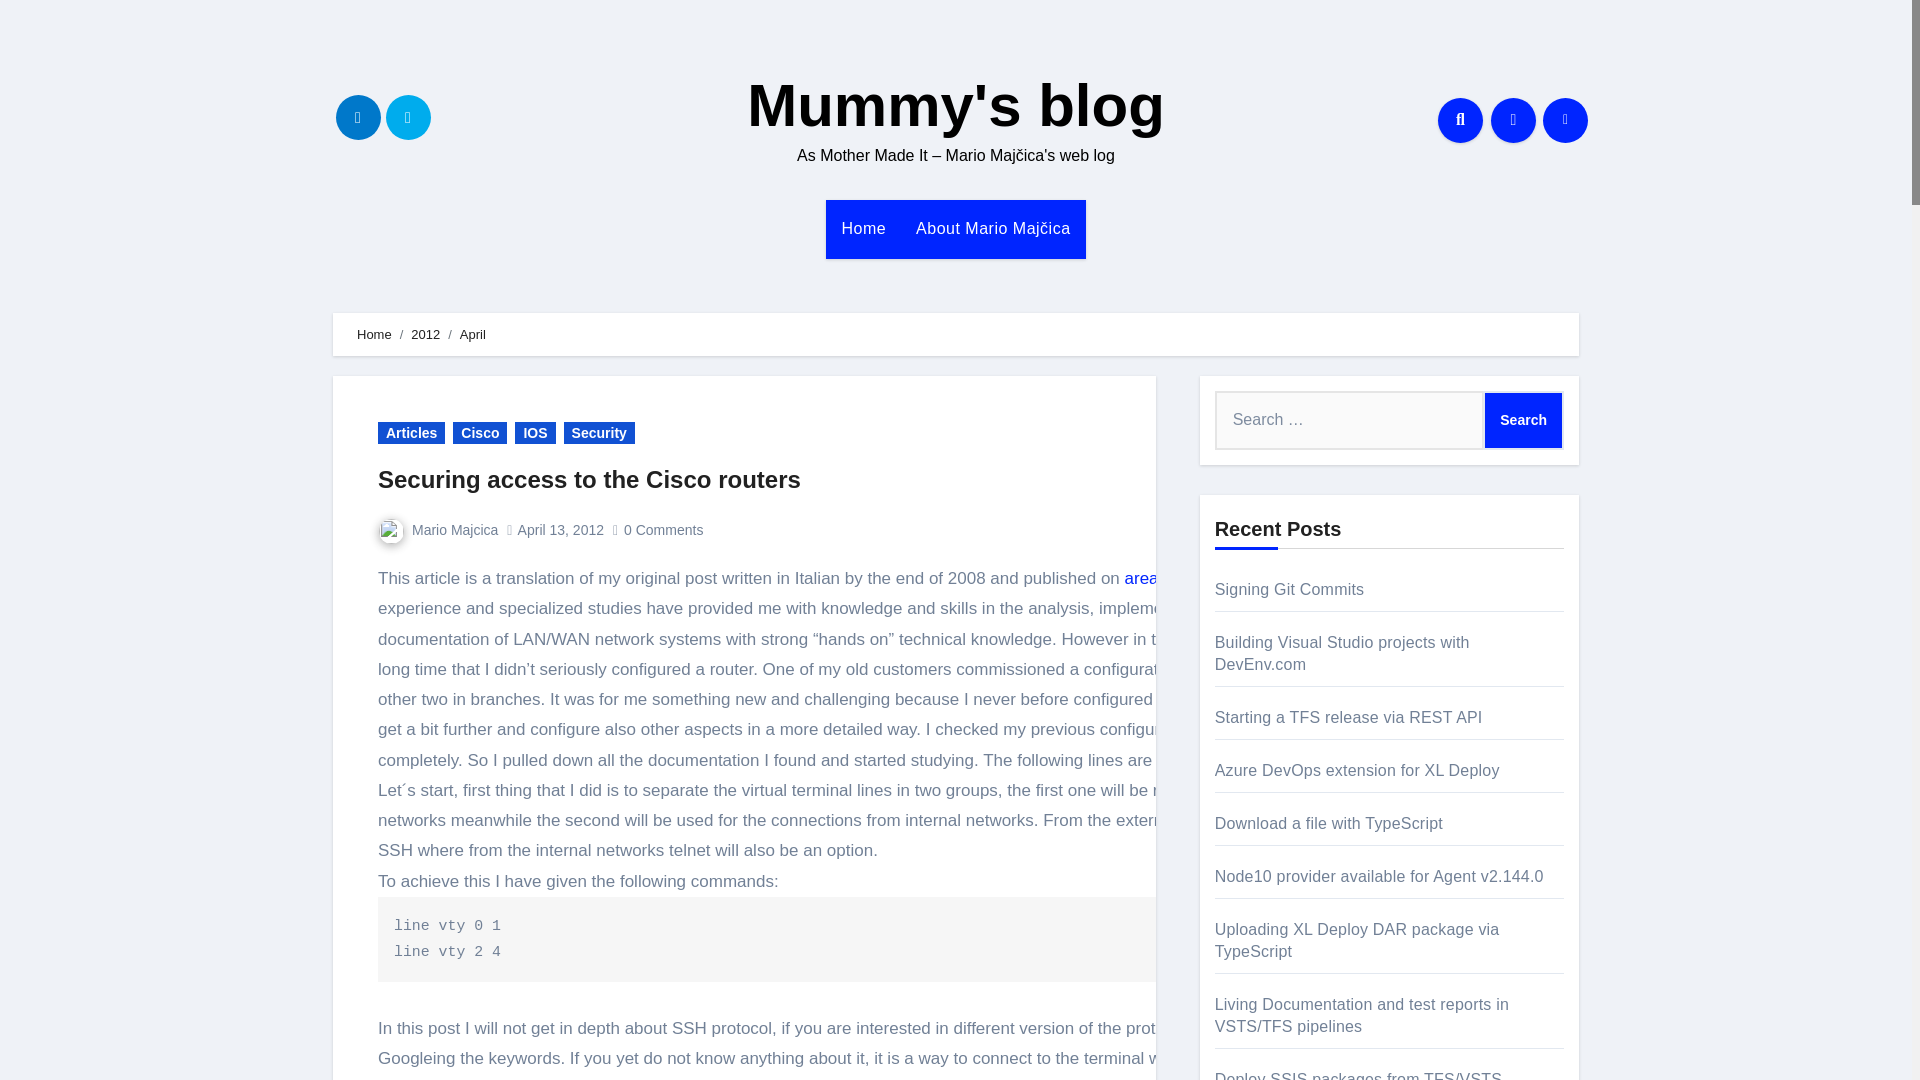 This screenshot has height=1080, width=1920. Describe the element at coordinates (438, 529) in the screenshot. I see `Mario Majcica` at that location.